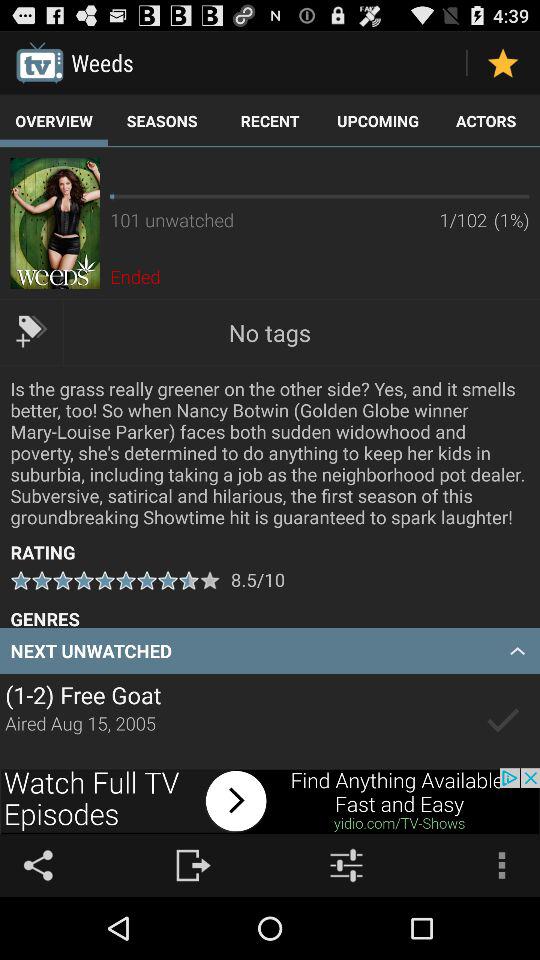 The height and width of the screenshot is (960, 540). Describe the element at coordinates (54, 223) in the screenshot. I see `see more about weeds` at that location.